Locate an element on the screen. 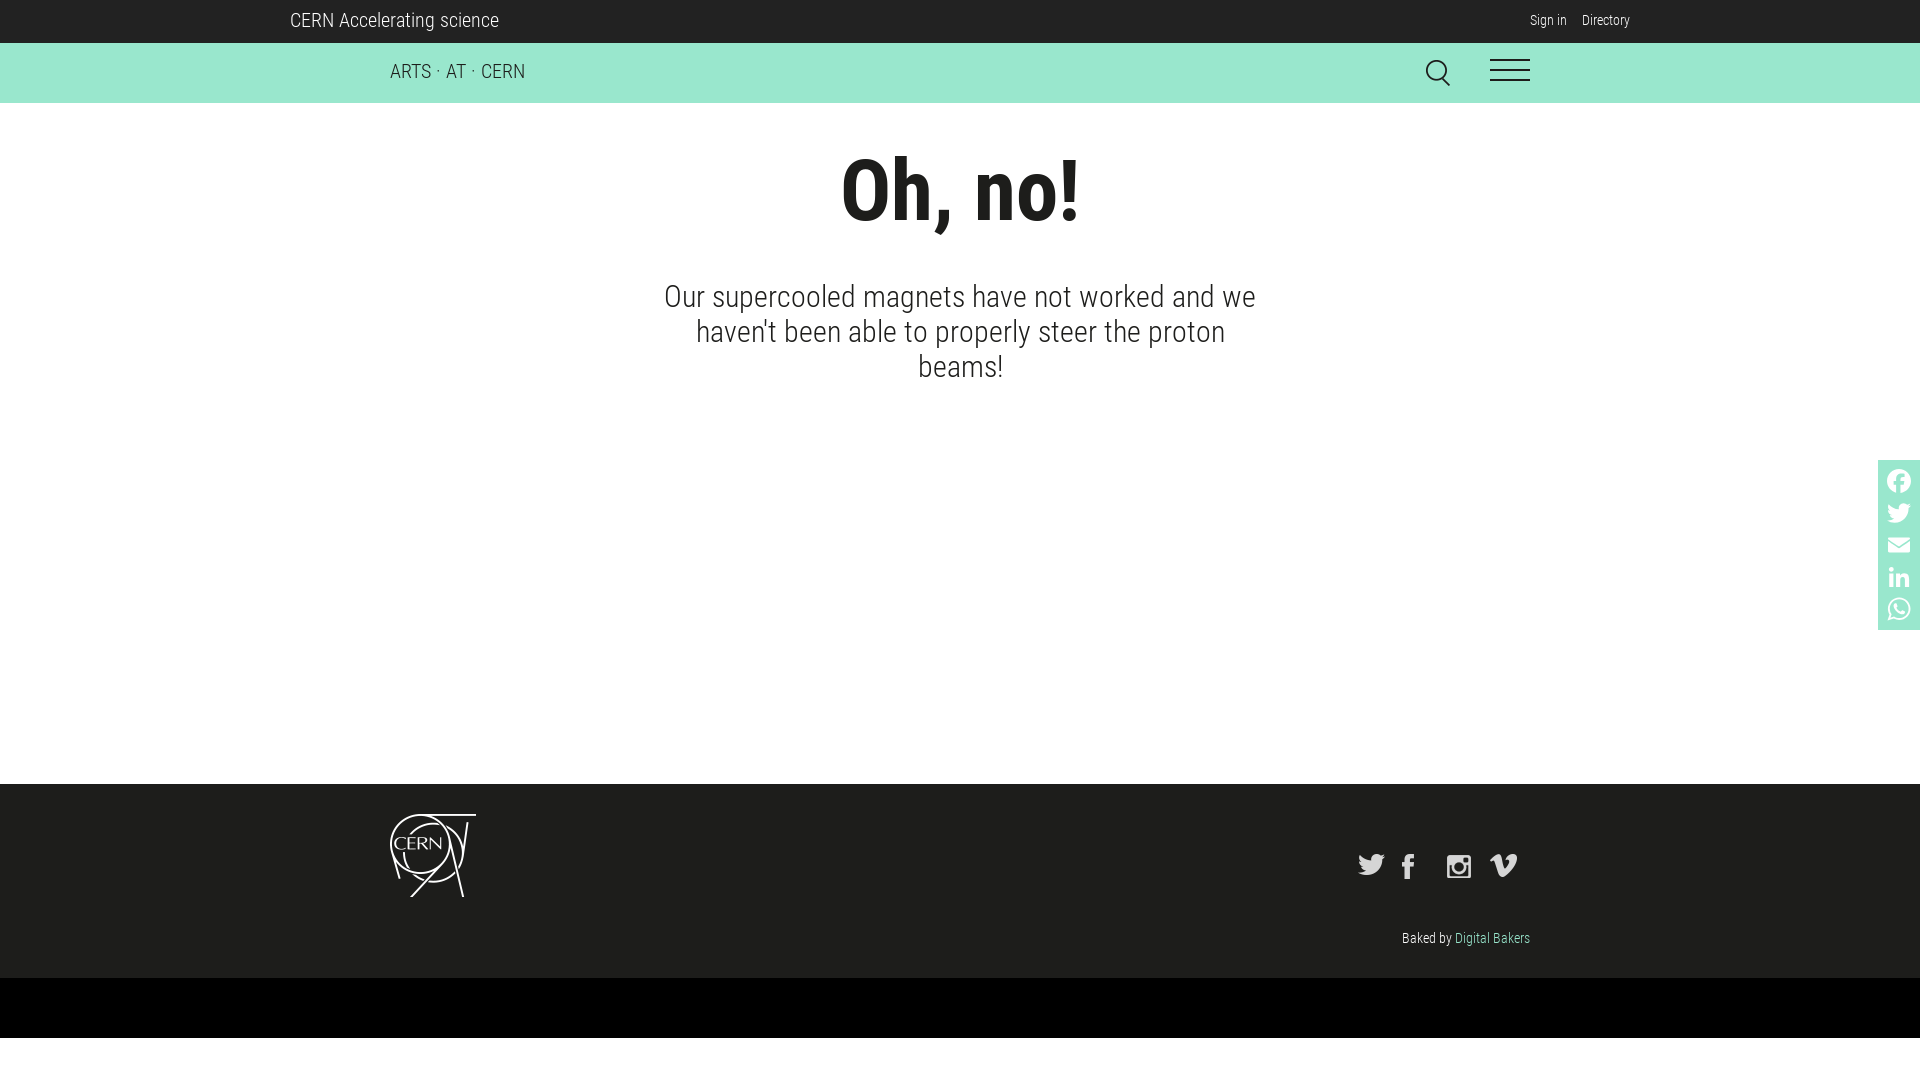  Sign in is located at coordinates (1548, 20).